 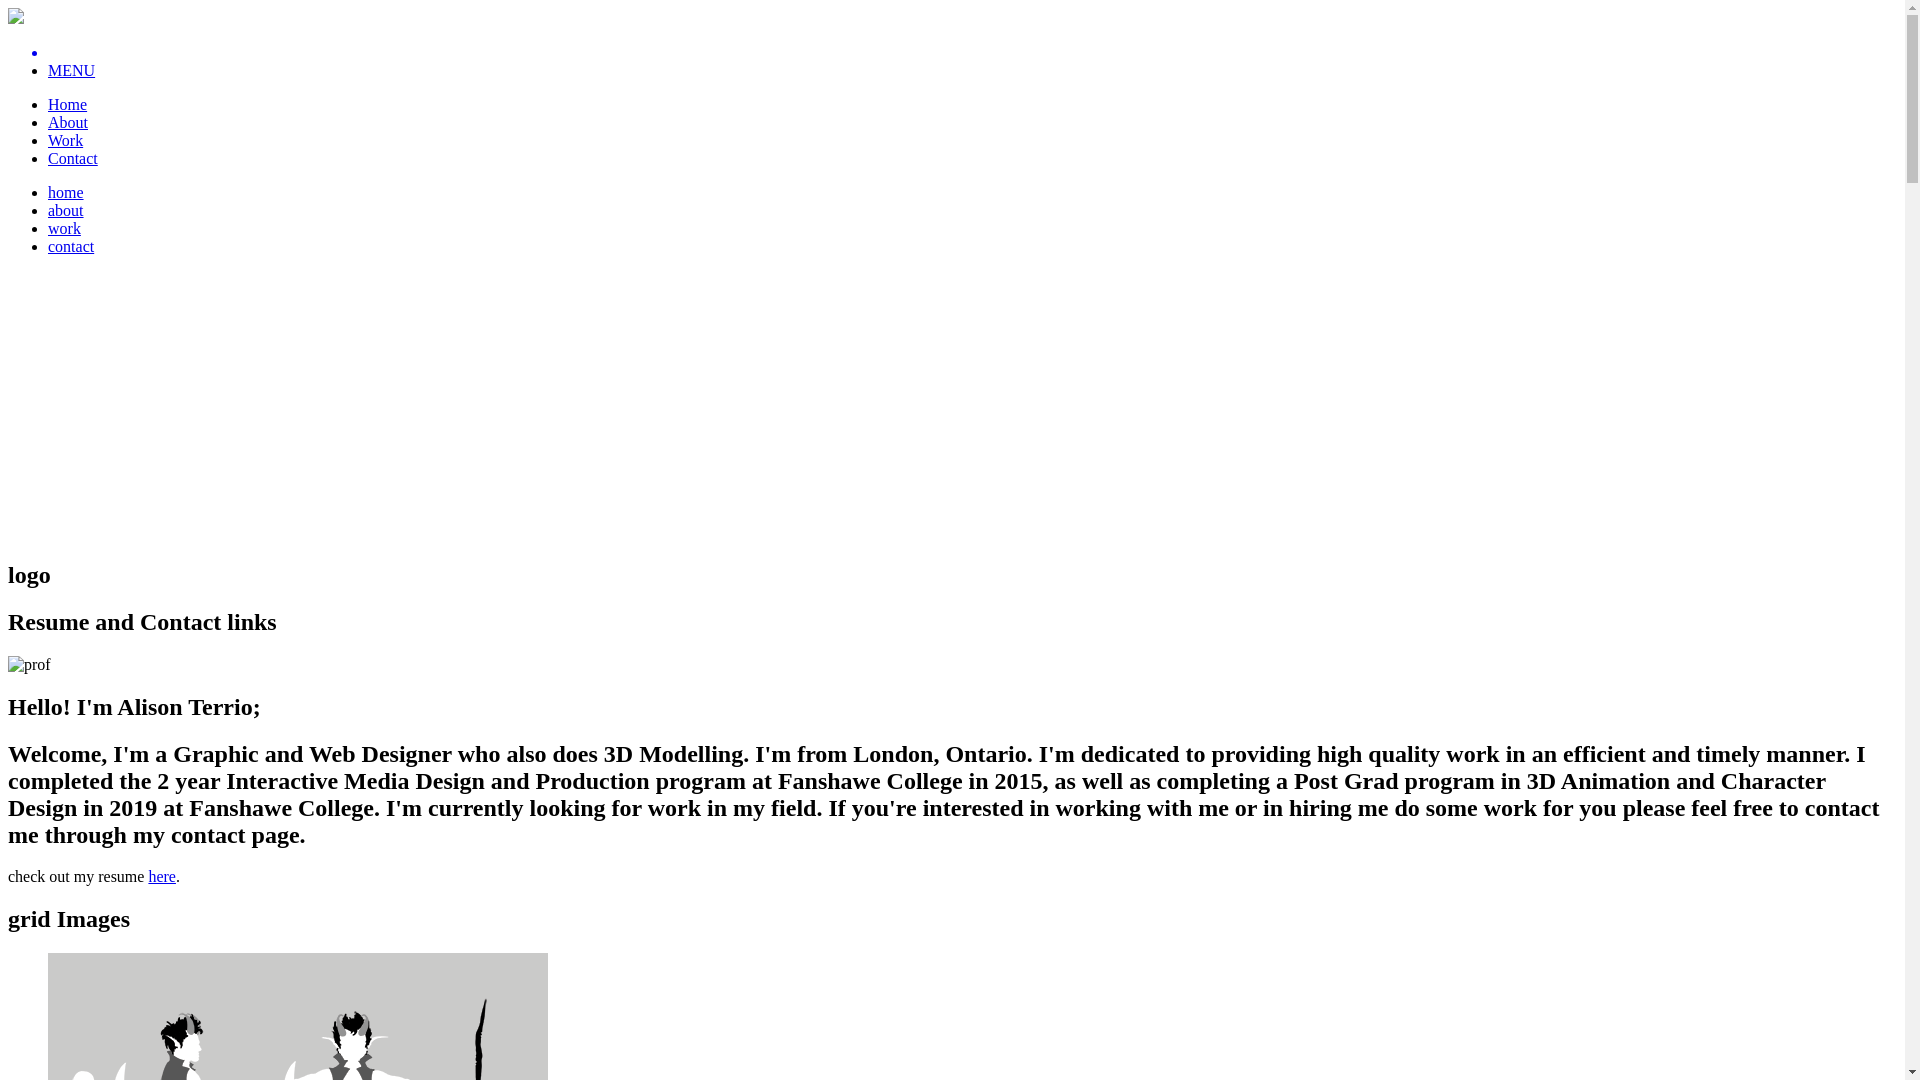 What do you see at coordinates (68, 122) in the screenshot?
I see `About` at bounding box center [68, 122].